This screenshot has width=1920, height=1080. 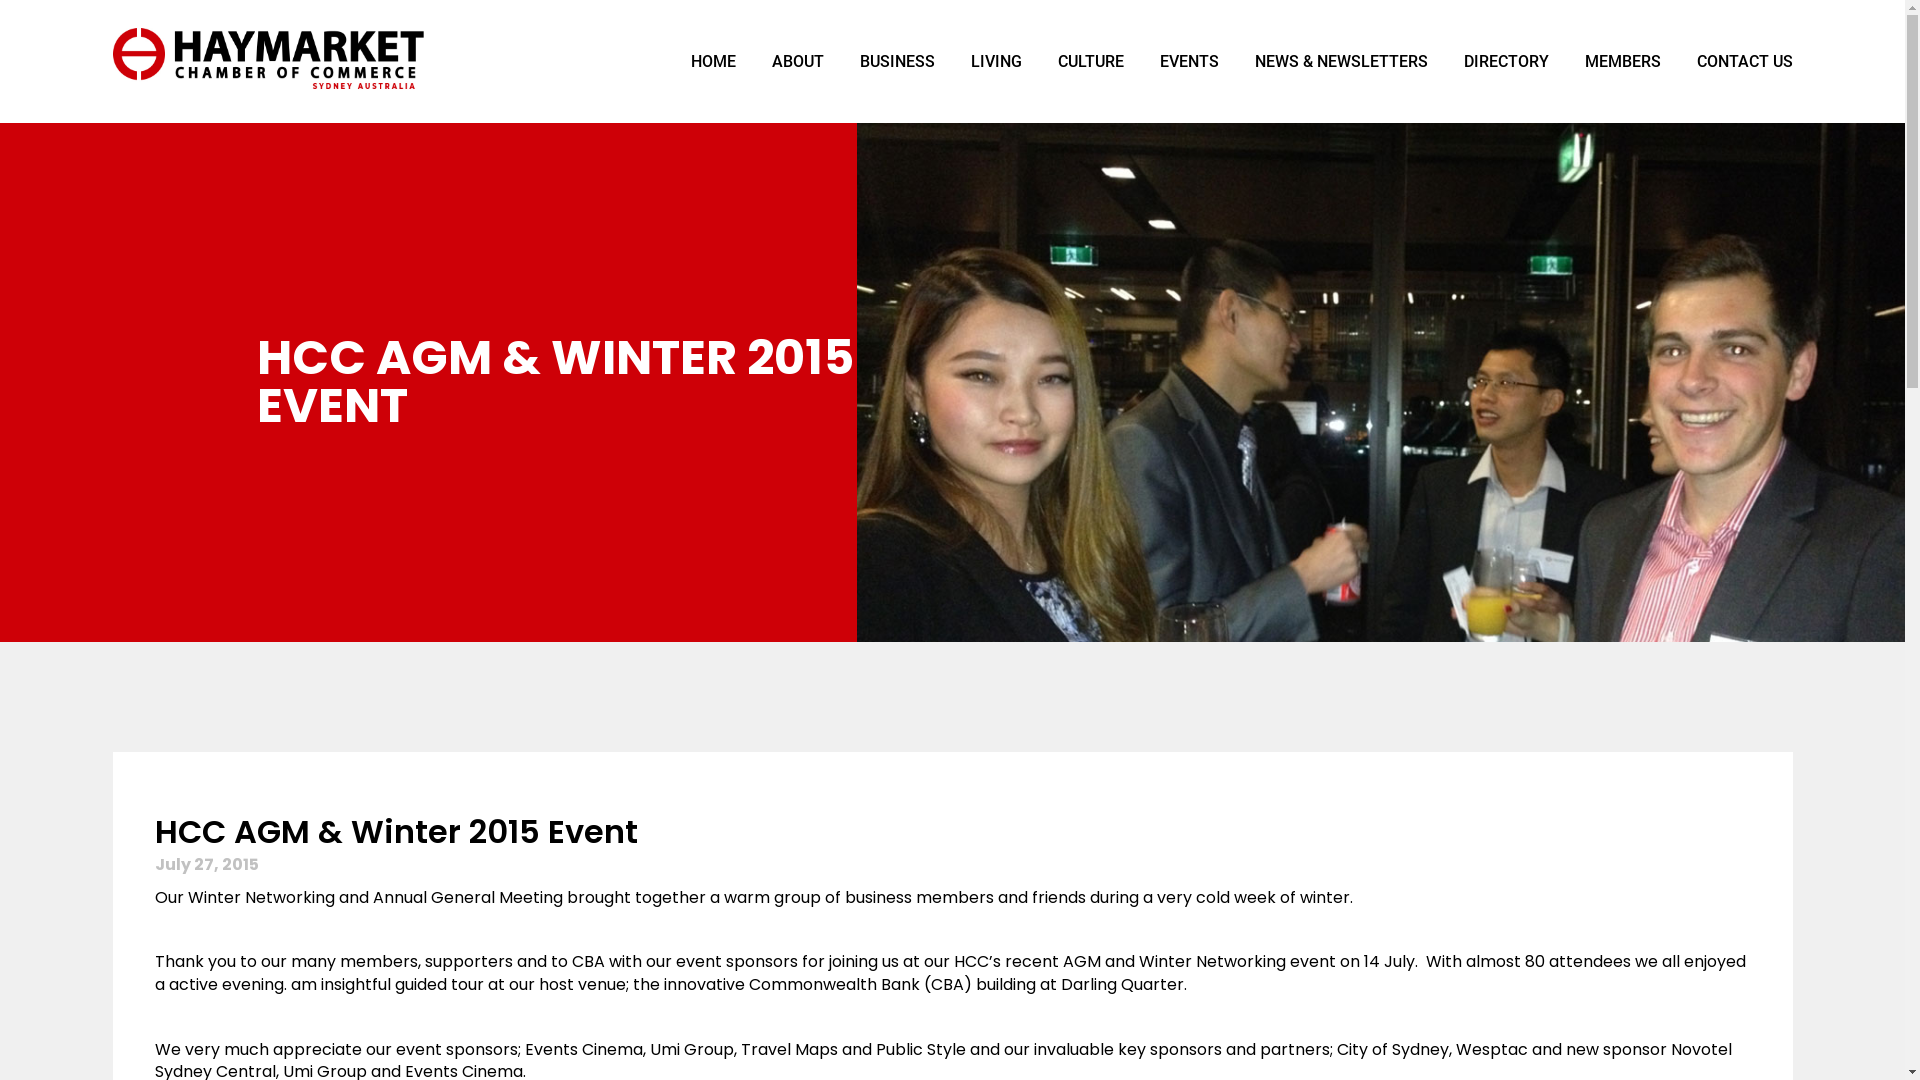 What do you see at coordinates (1340, 62) in the screenshot?
I see `NEWS & NEWSLETTERS` at bounding box center [1340, 62].